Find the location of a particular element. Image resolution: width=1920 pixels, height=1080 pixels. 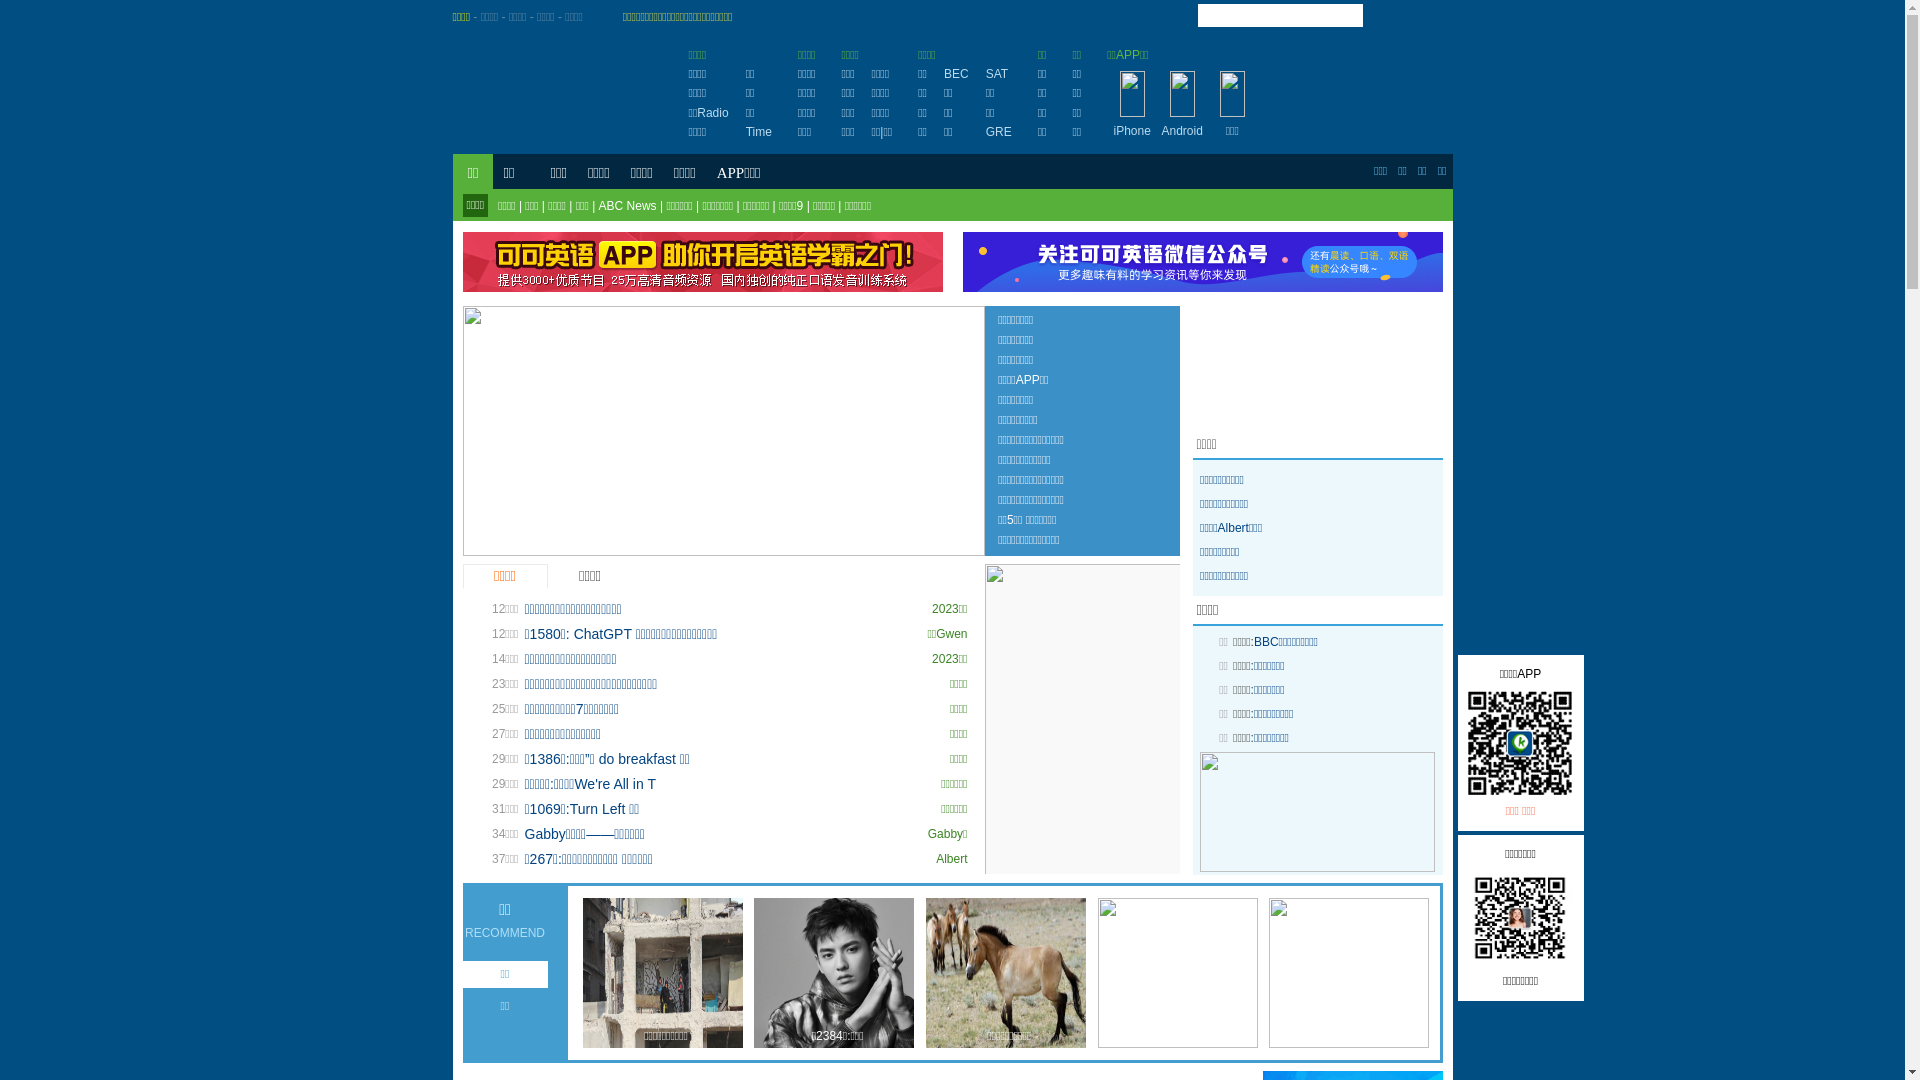

ABC News is located at coordinates (628, 206).